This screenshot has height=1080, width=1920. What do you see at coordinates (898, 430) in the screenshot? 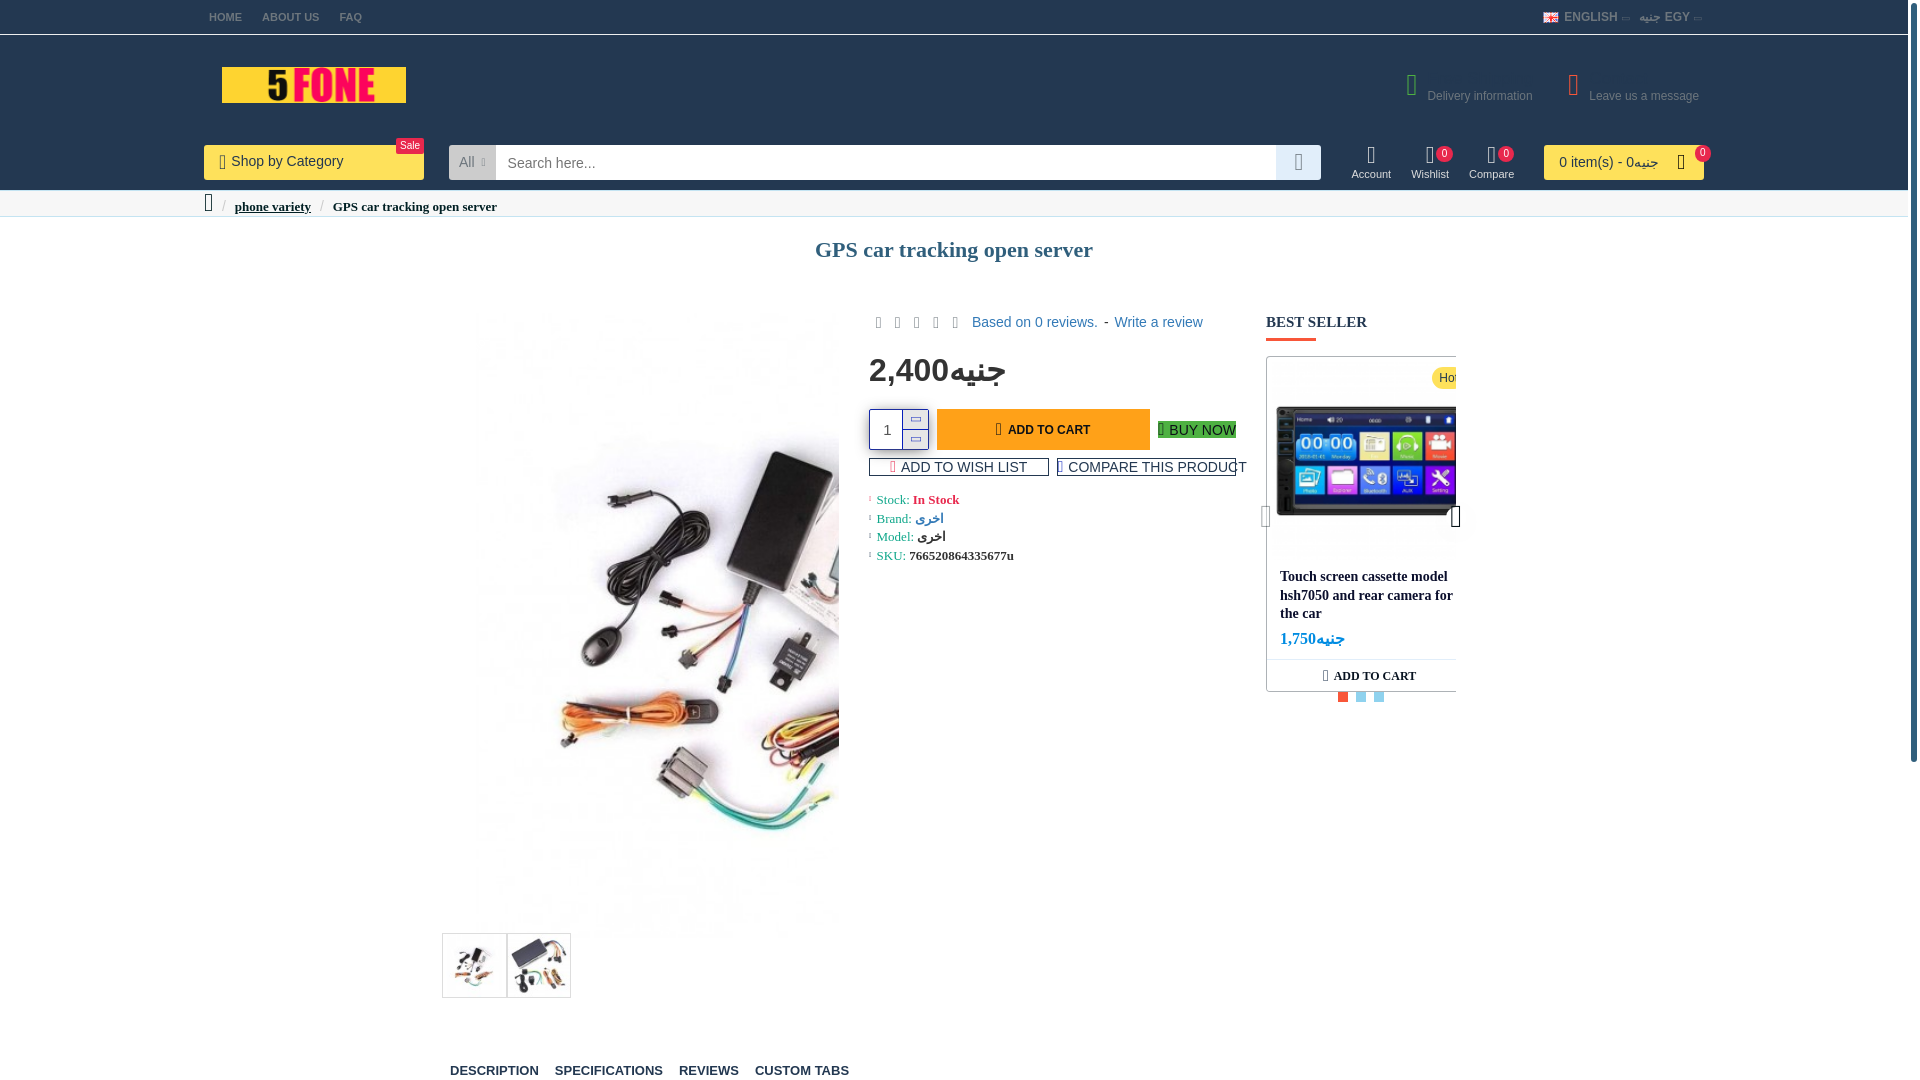
I see `ENGLISH` at bounding box center [898, 430].